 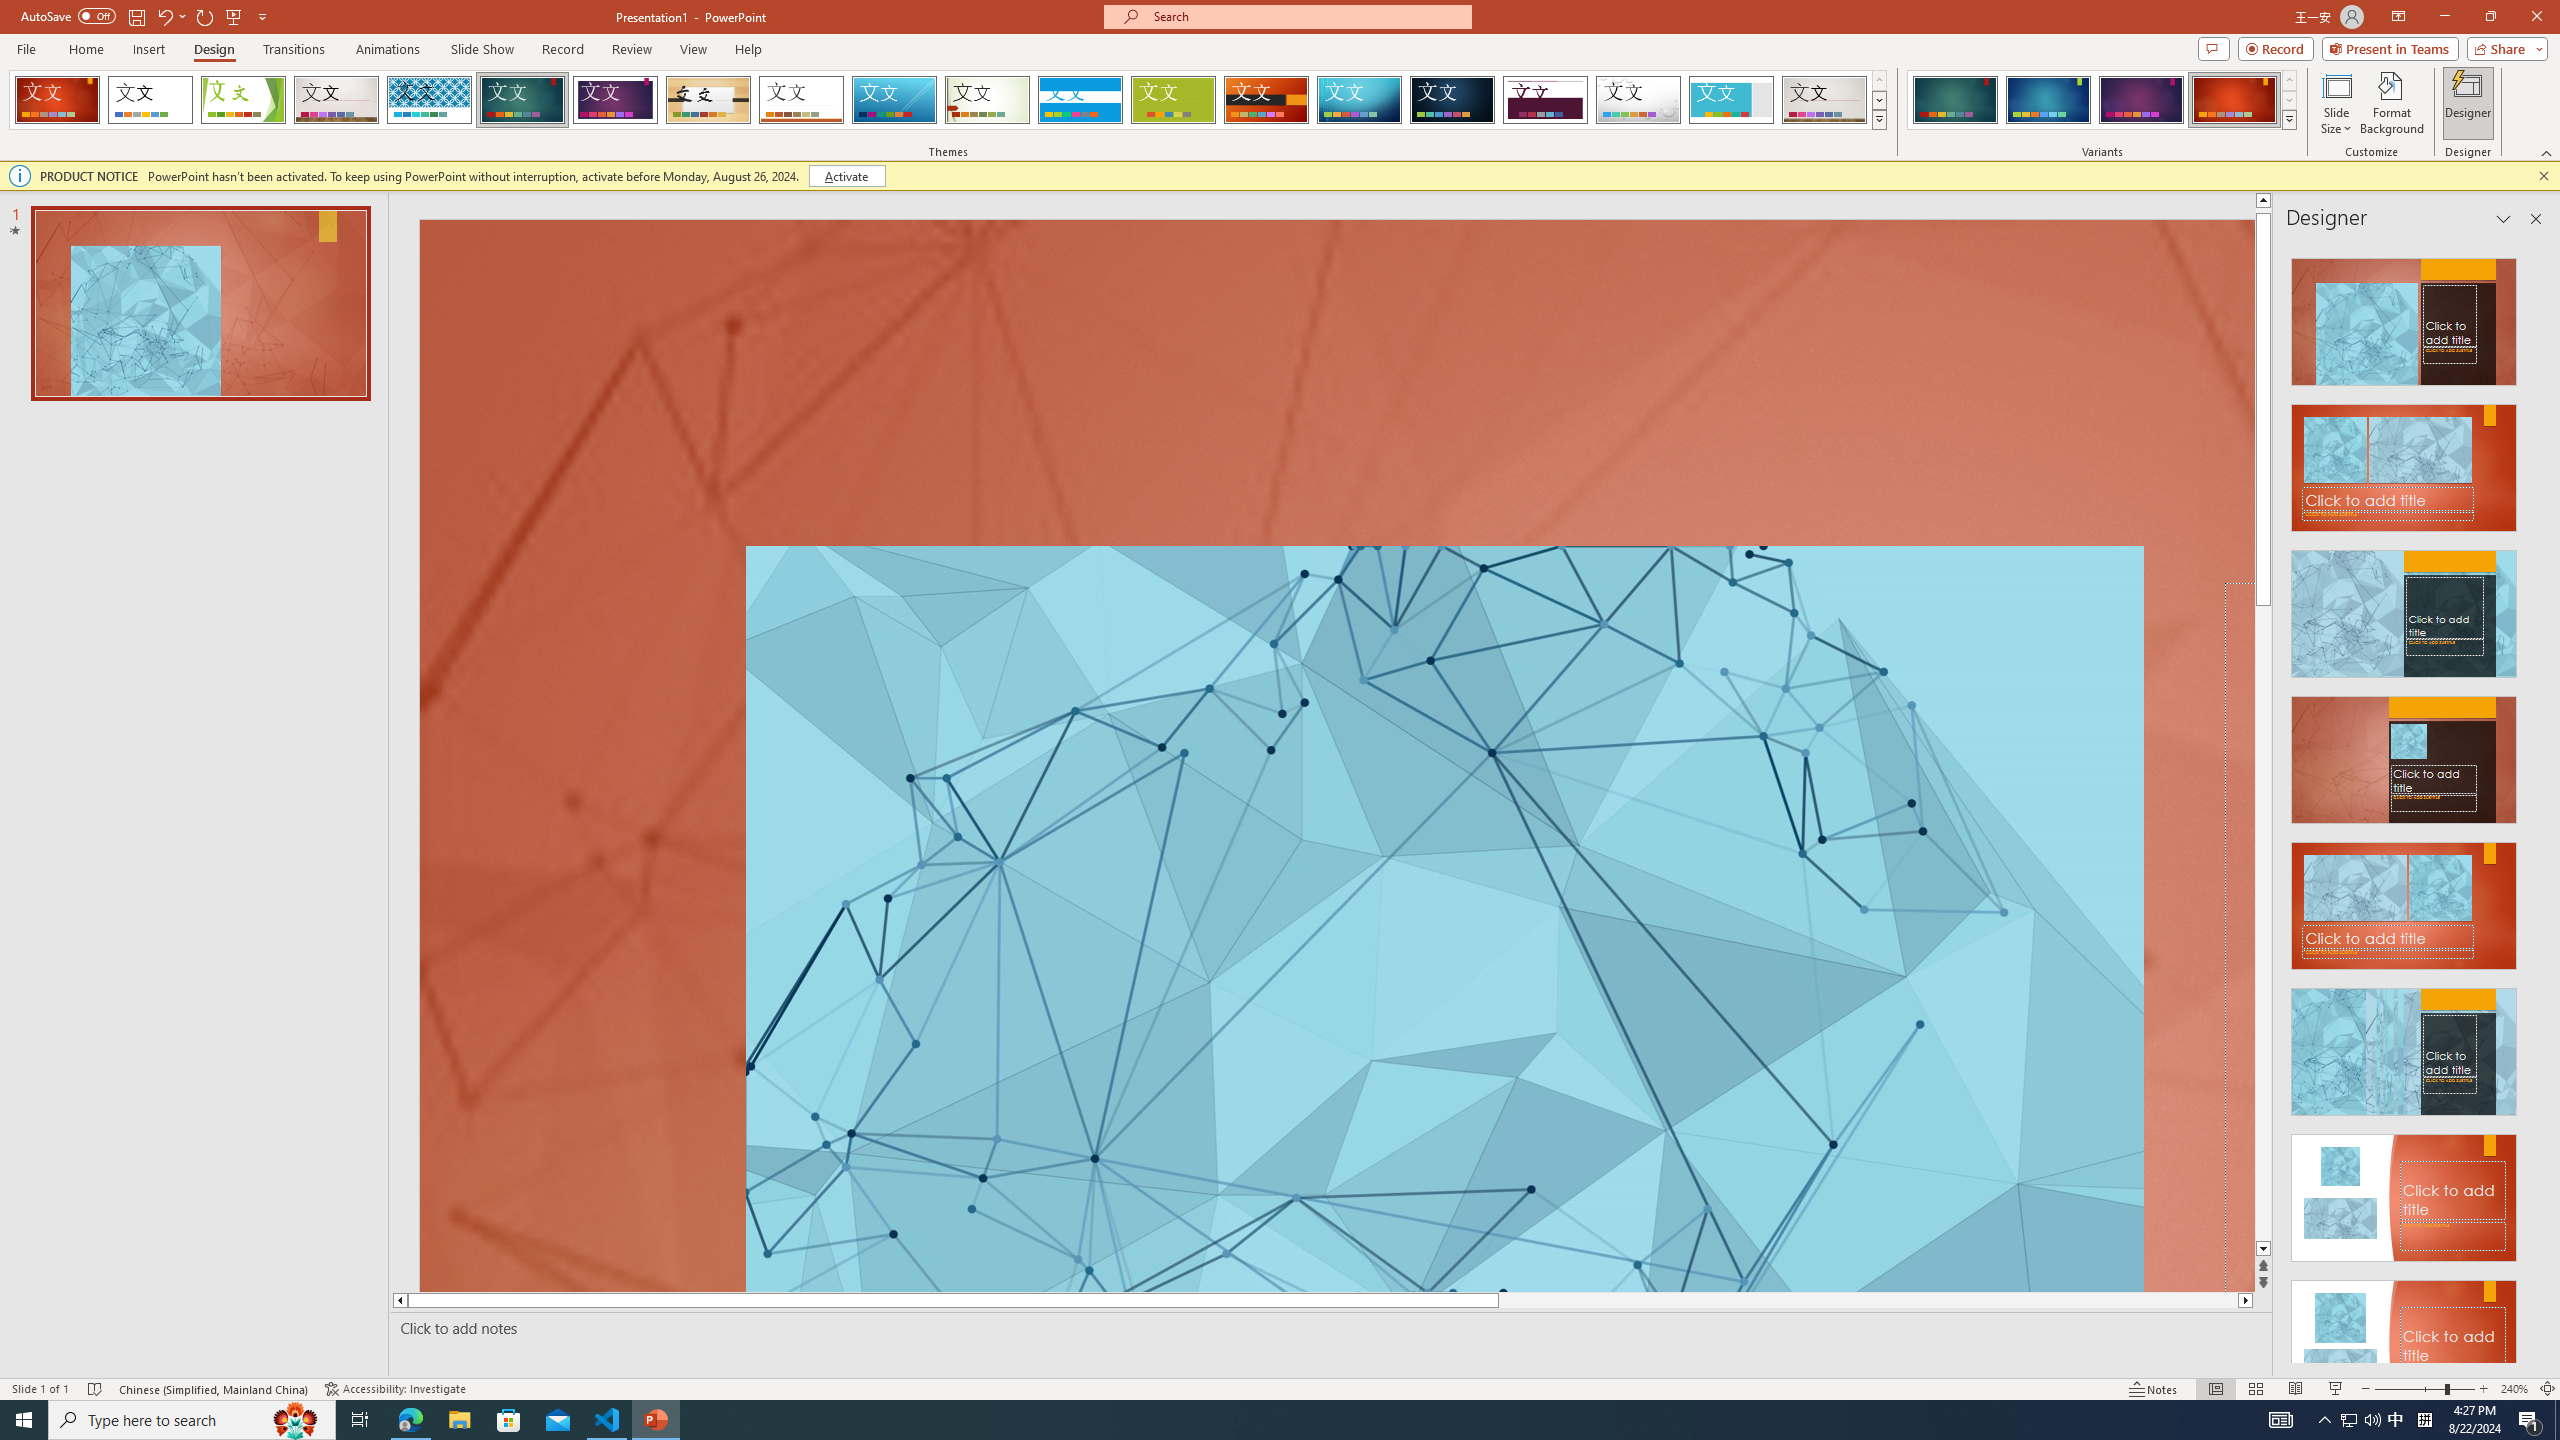 What do you see at coordinates (801, 100) in the screenshot?
I see `Retrospect` at bounding box center [801, 100].